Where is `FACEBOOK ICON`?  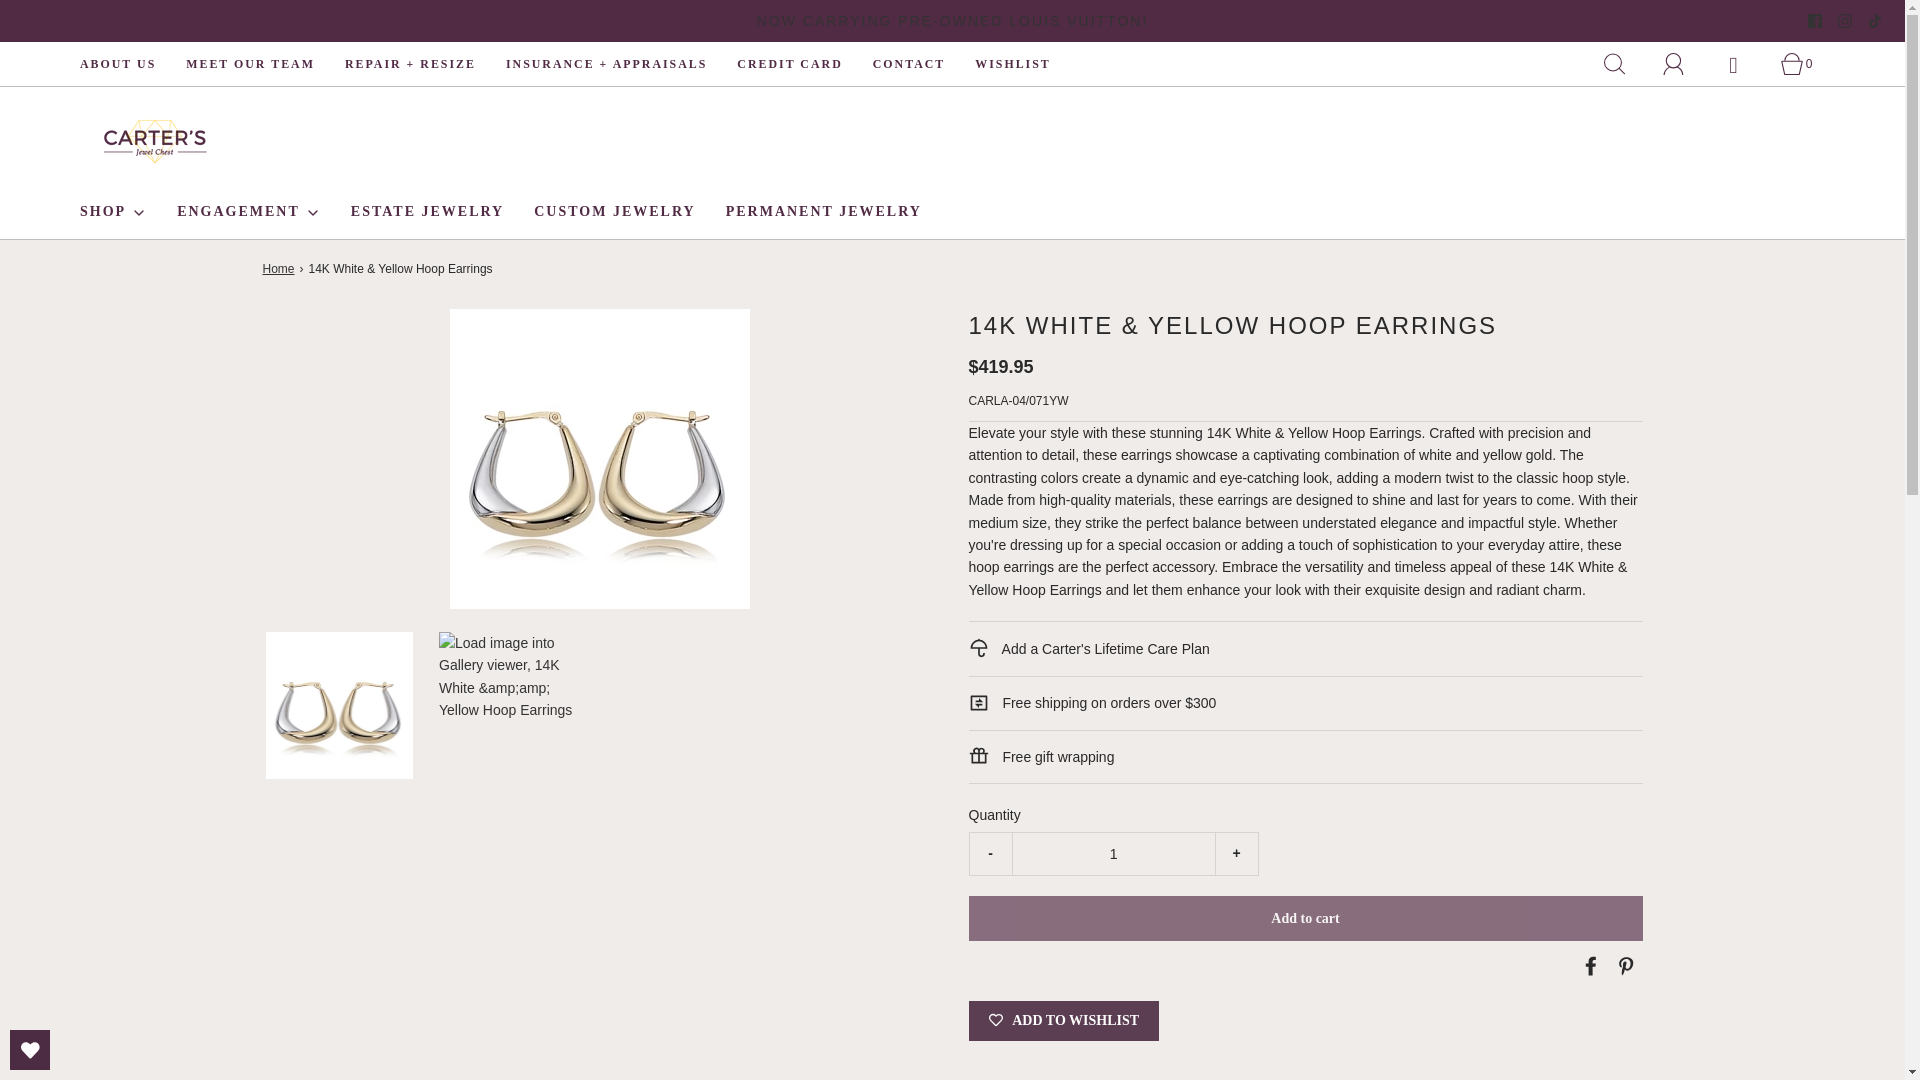
FACEBOOK ICON is located at coordinates (1815, 21).